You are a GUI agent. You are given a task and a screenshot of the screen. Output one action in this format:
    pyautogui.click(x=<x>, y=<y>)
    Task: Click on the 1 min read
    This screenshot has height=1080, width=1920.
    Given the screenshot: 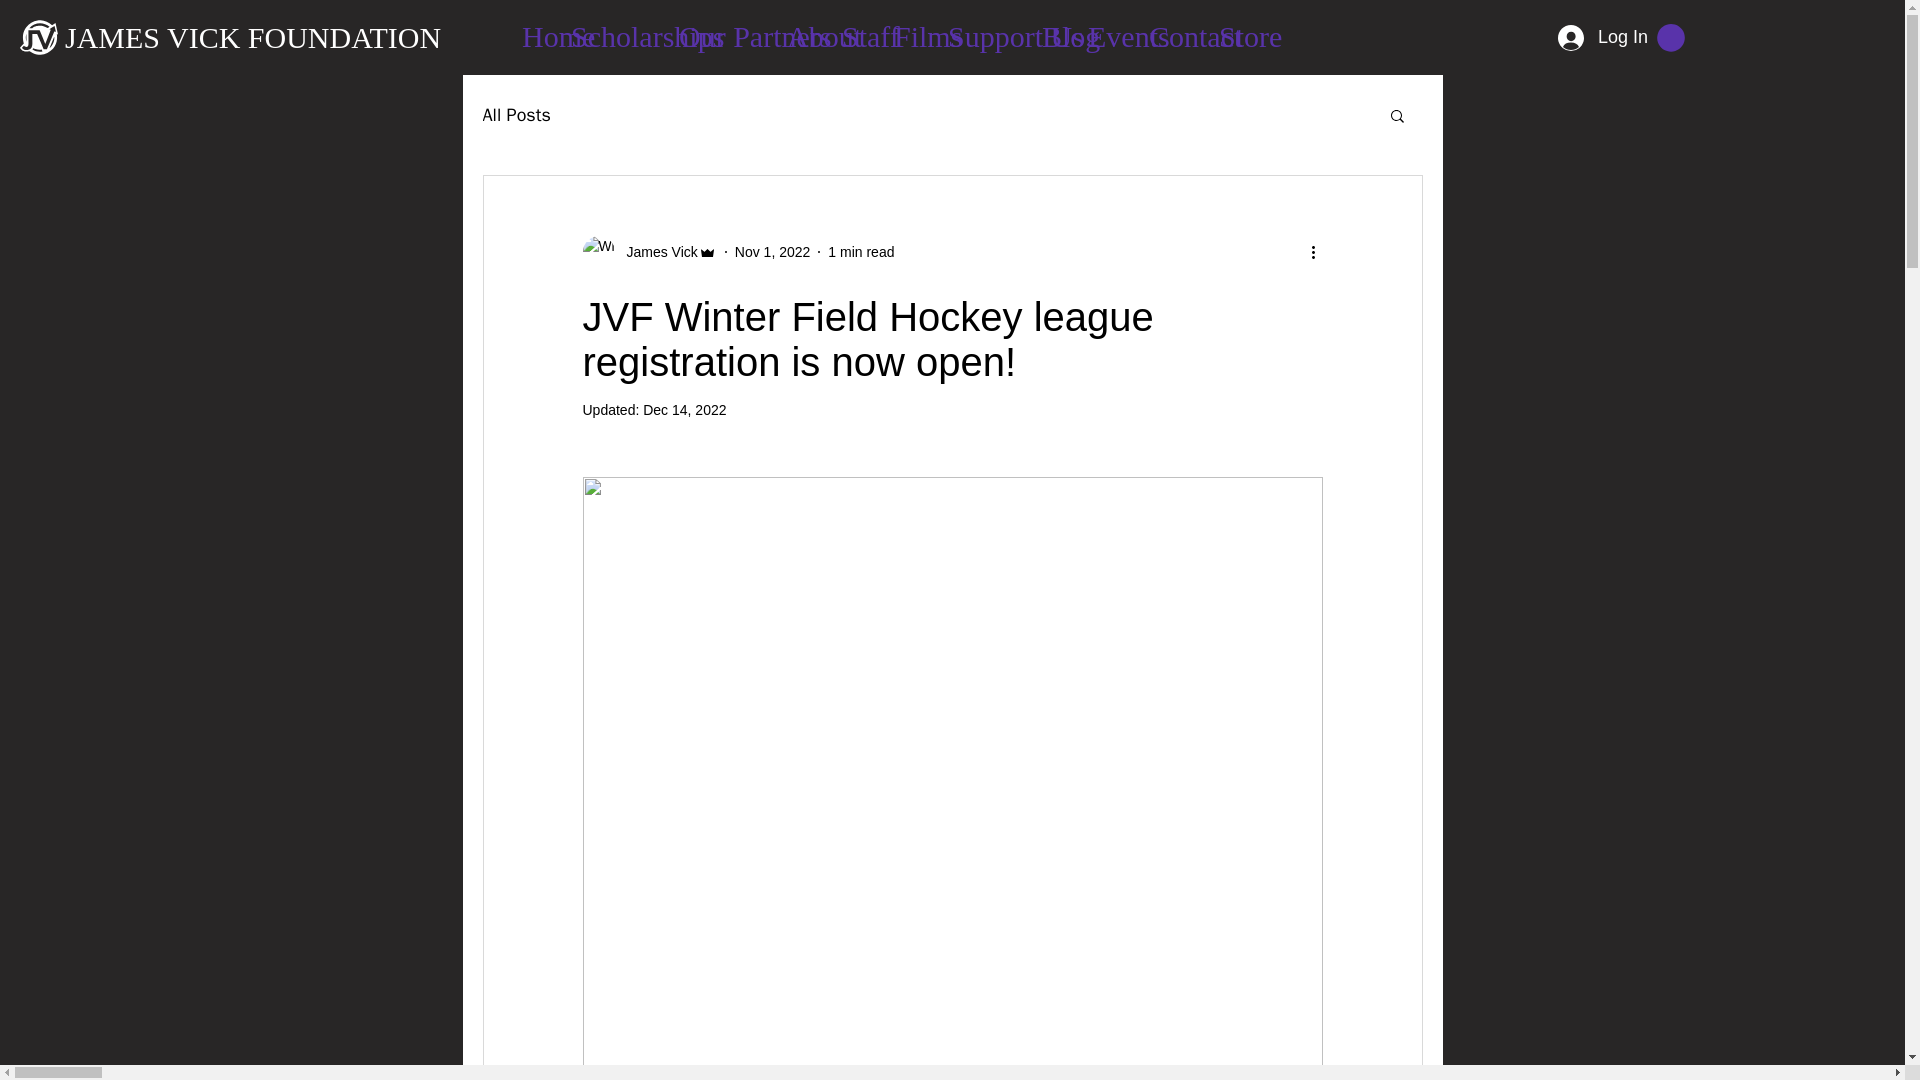 What is the action you would take?
    pyautogui.click(x=860, y=252)
    